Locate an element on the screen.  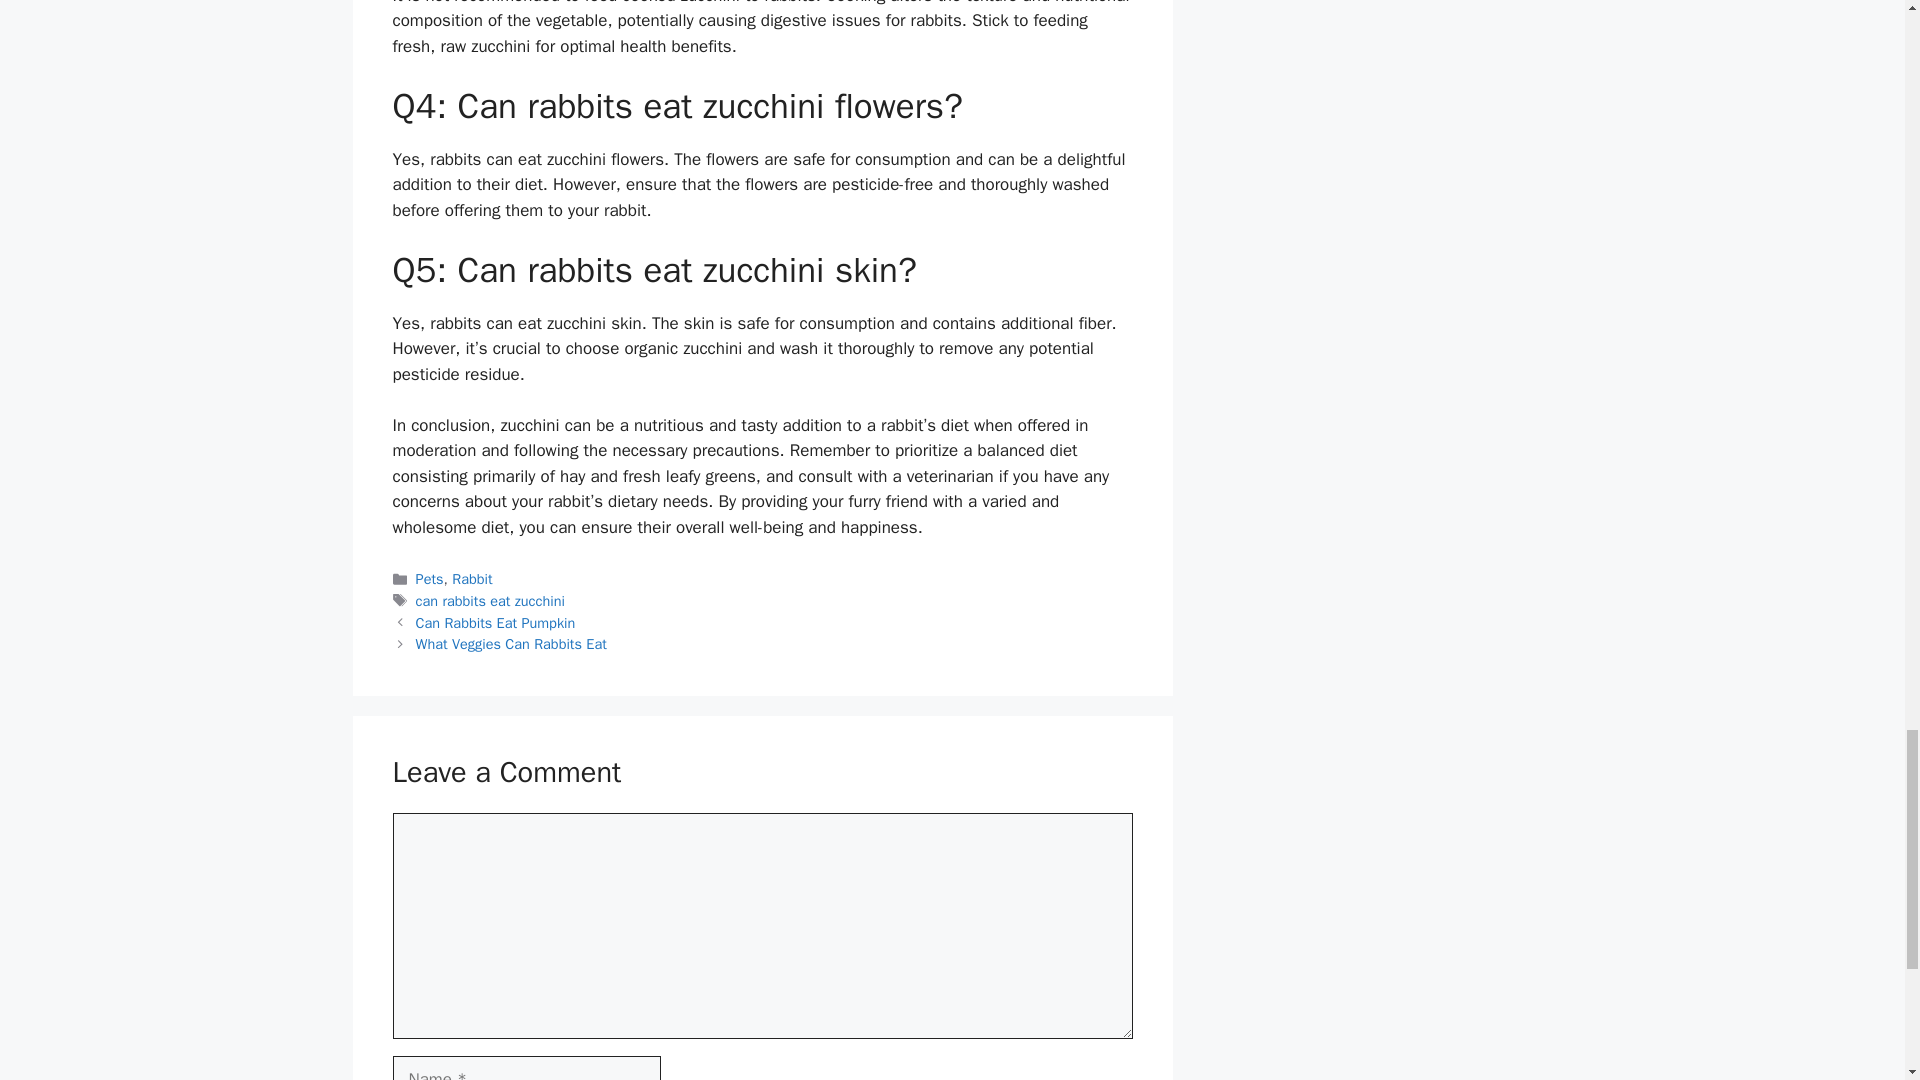
Rabbit is located at coordinates (471, 578).